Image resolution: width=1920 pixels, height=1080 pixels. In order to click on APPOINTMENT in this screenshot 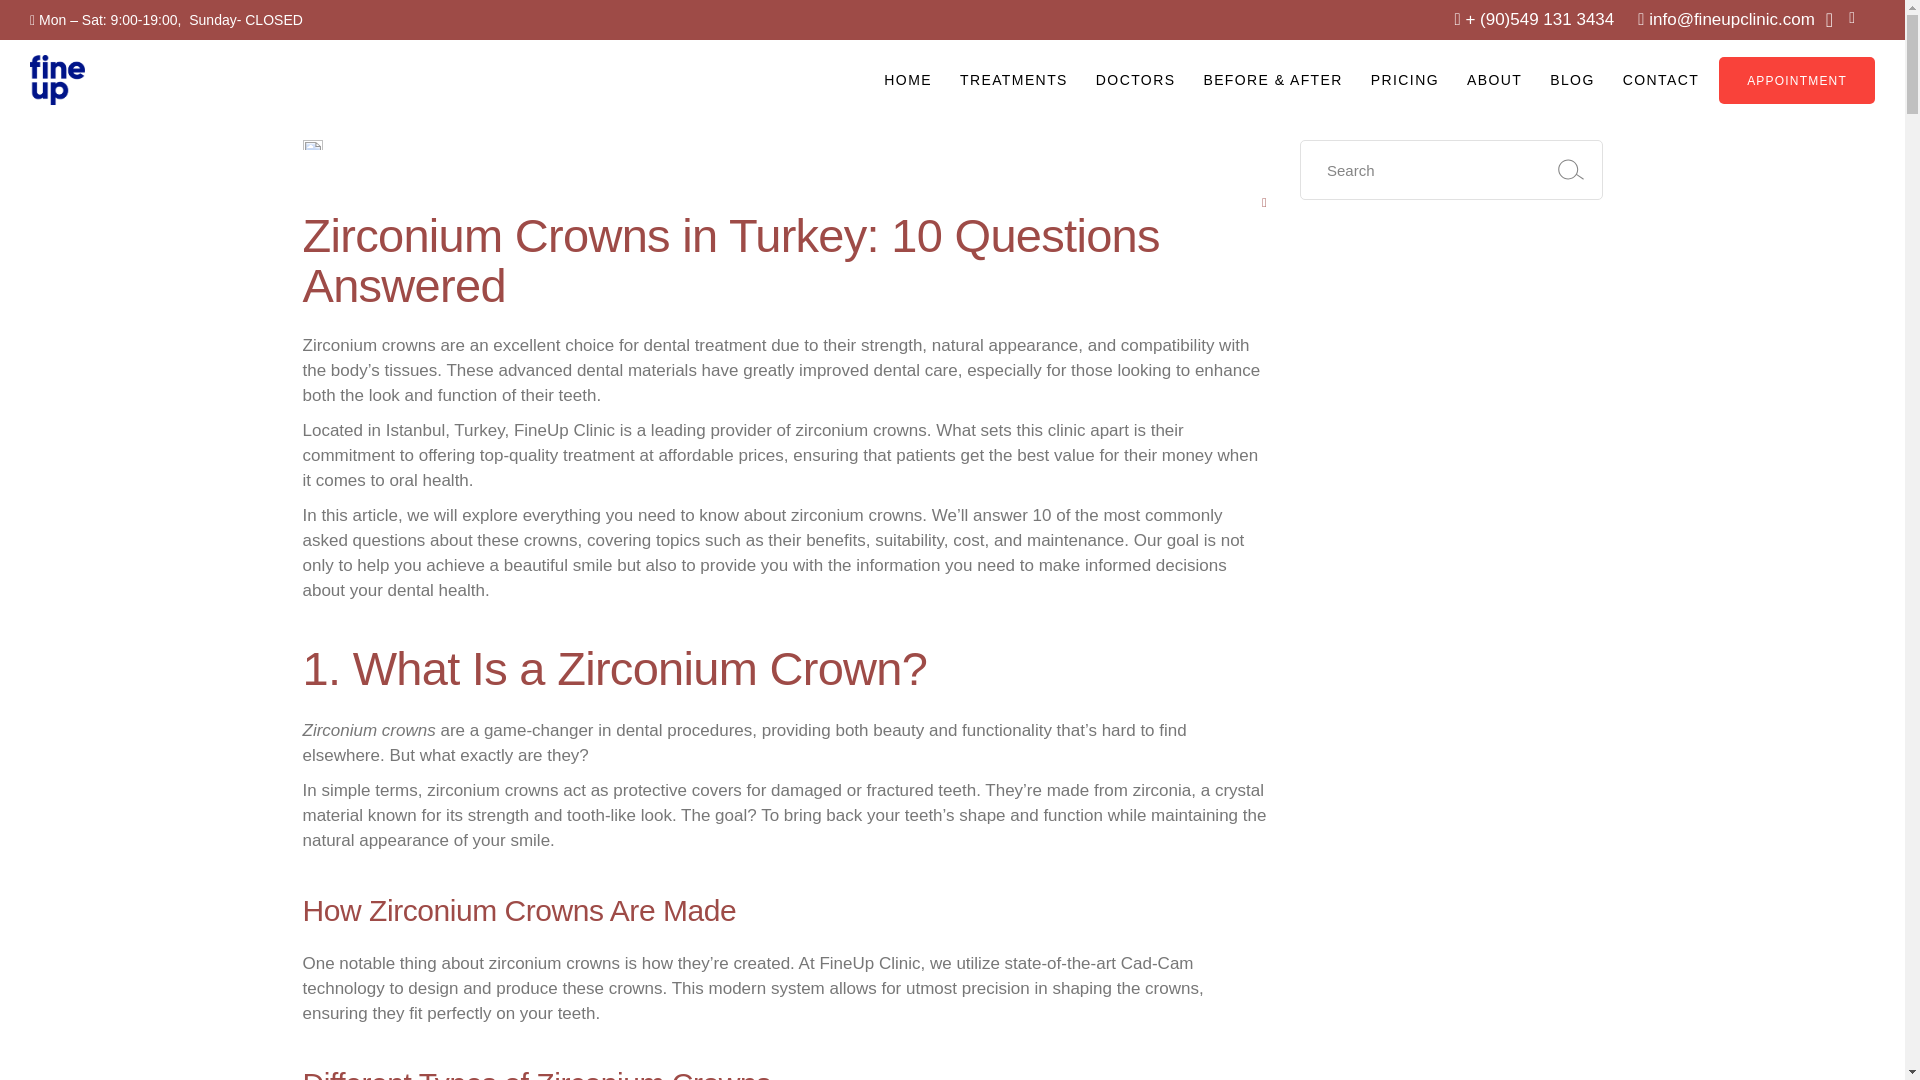, I will do `click(1796, 79)`.